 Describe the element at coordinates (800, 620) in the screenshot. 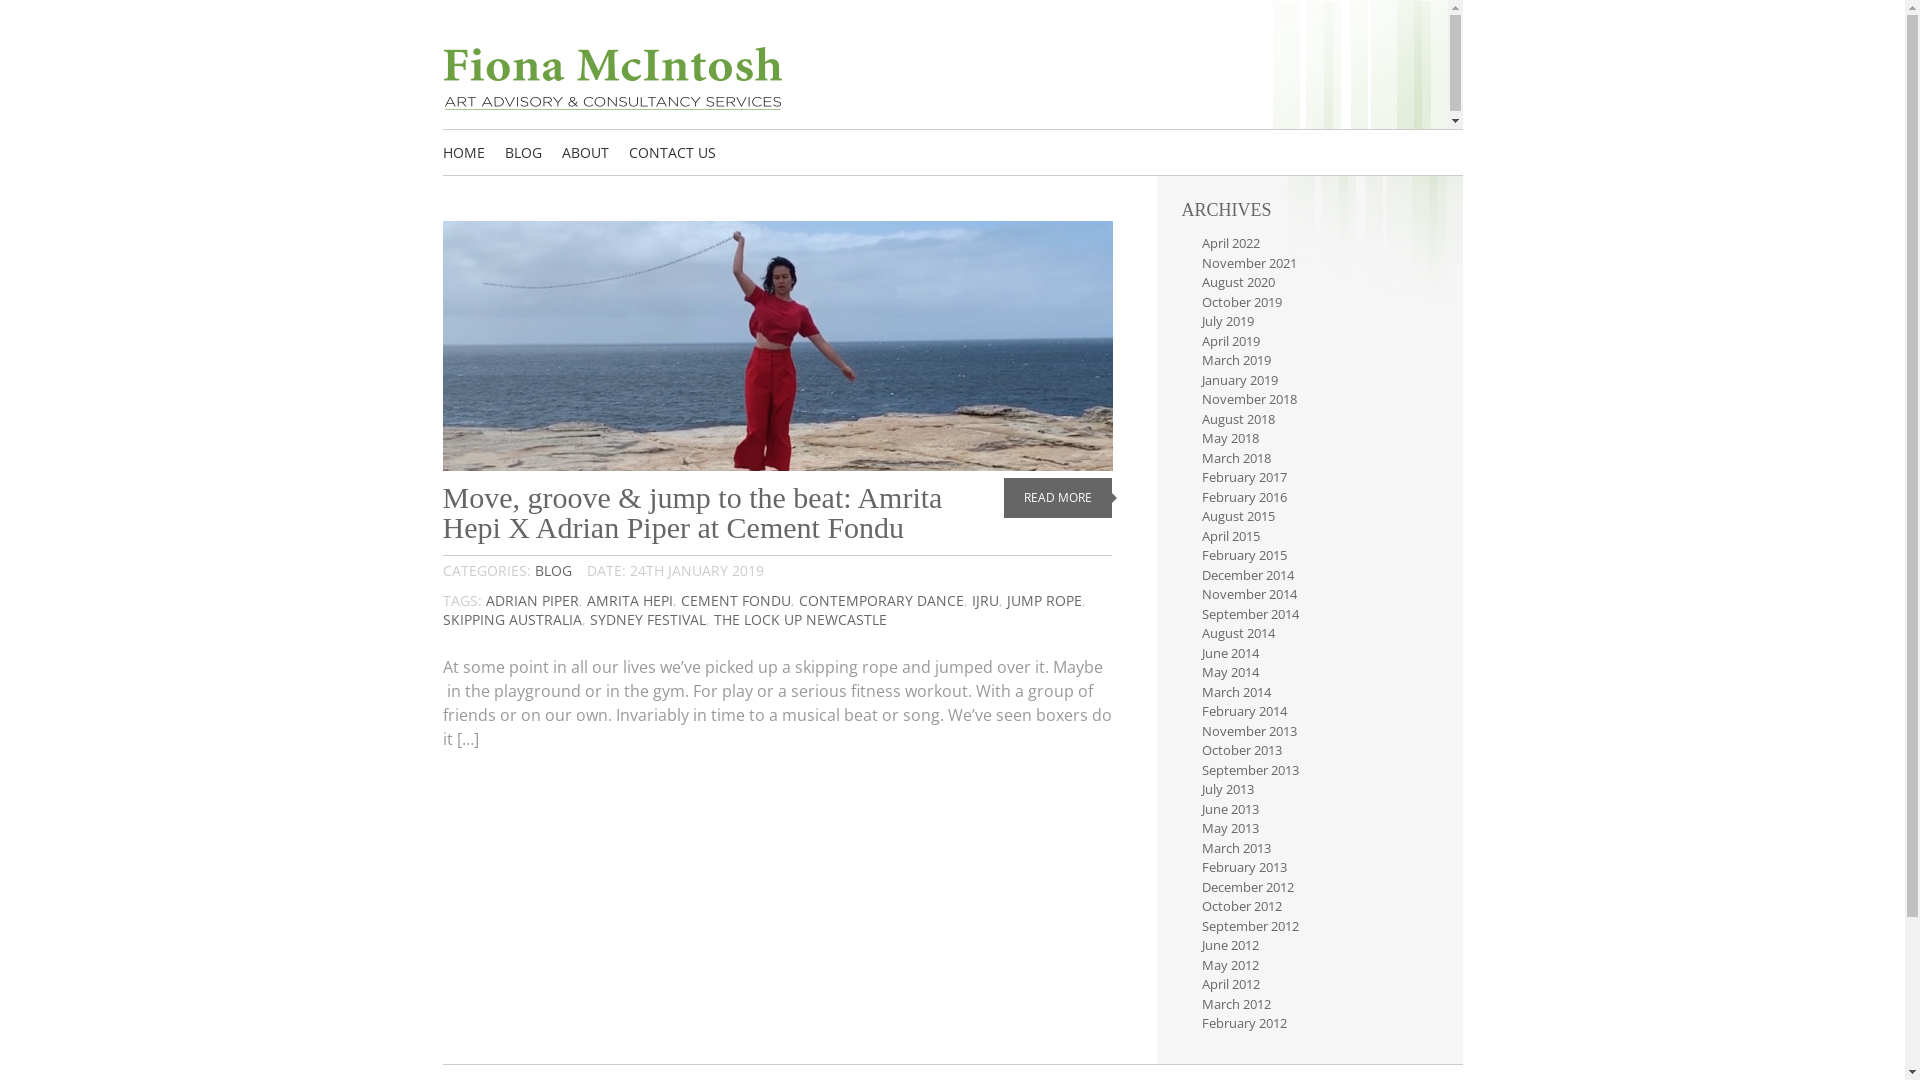

I see `THE LOCK UP NEWCASTLE` at that location.